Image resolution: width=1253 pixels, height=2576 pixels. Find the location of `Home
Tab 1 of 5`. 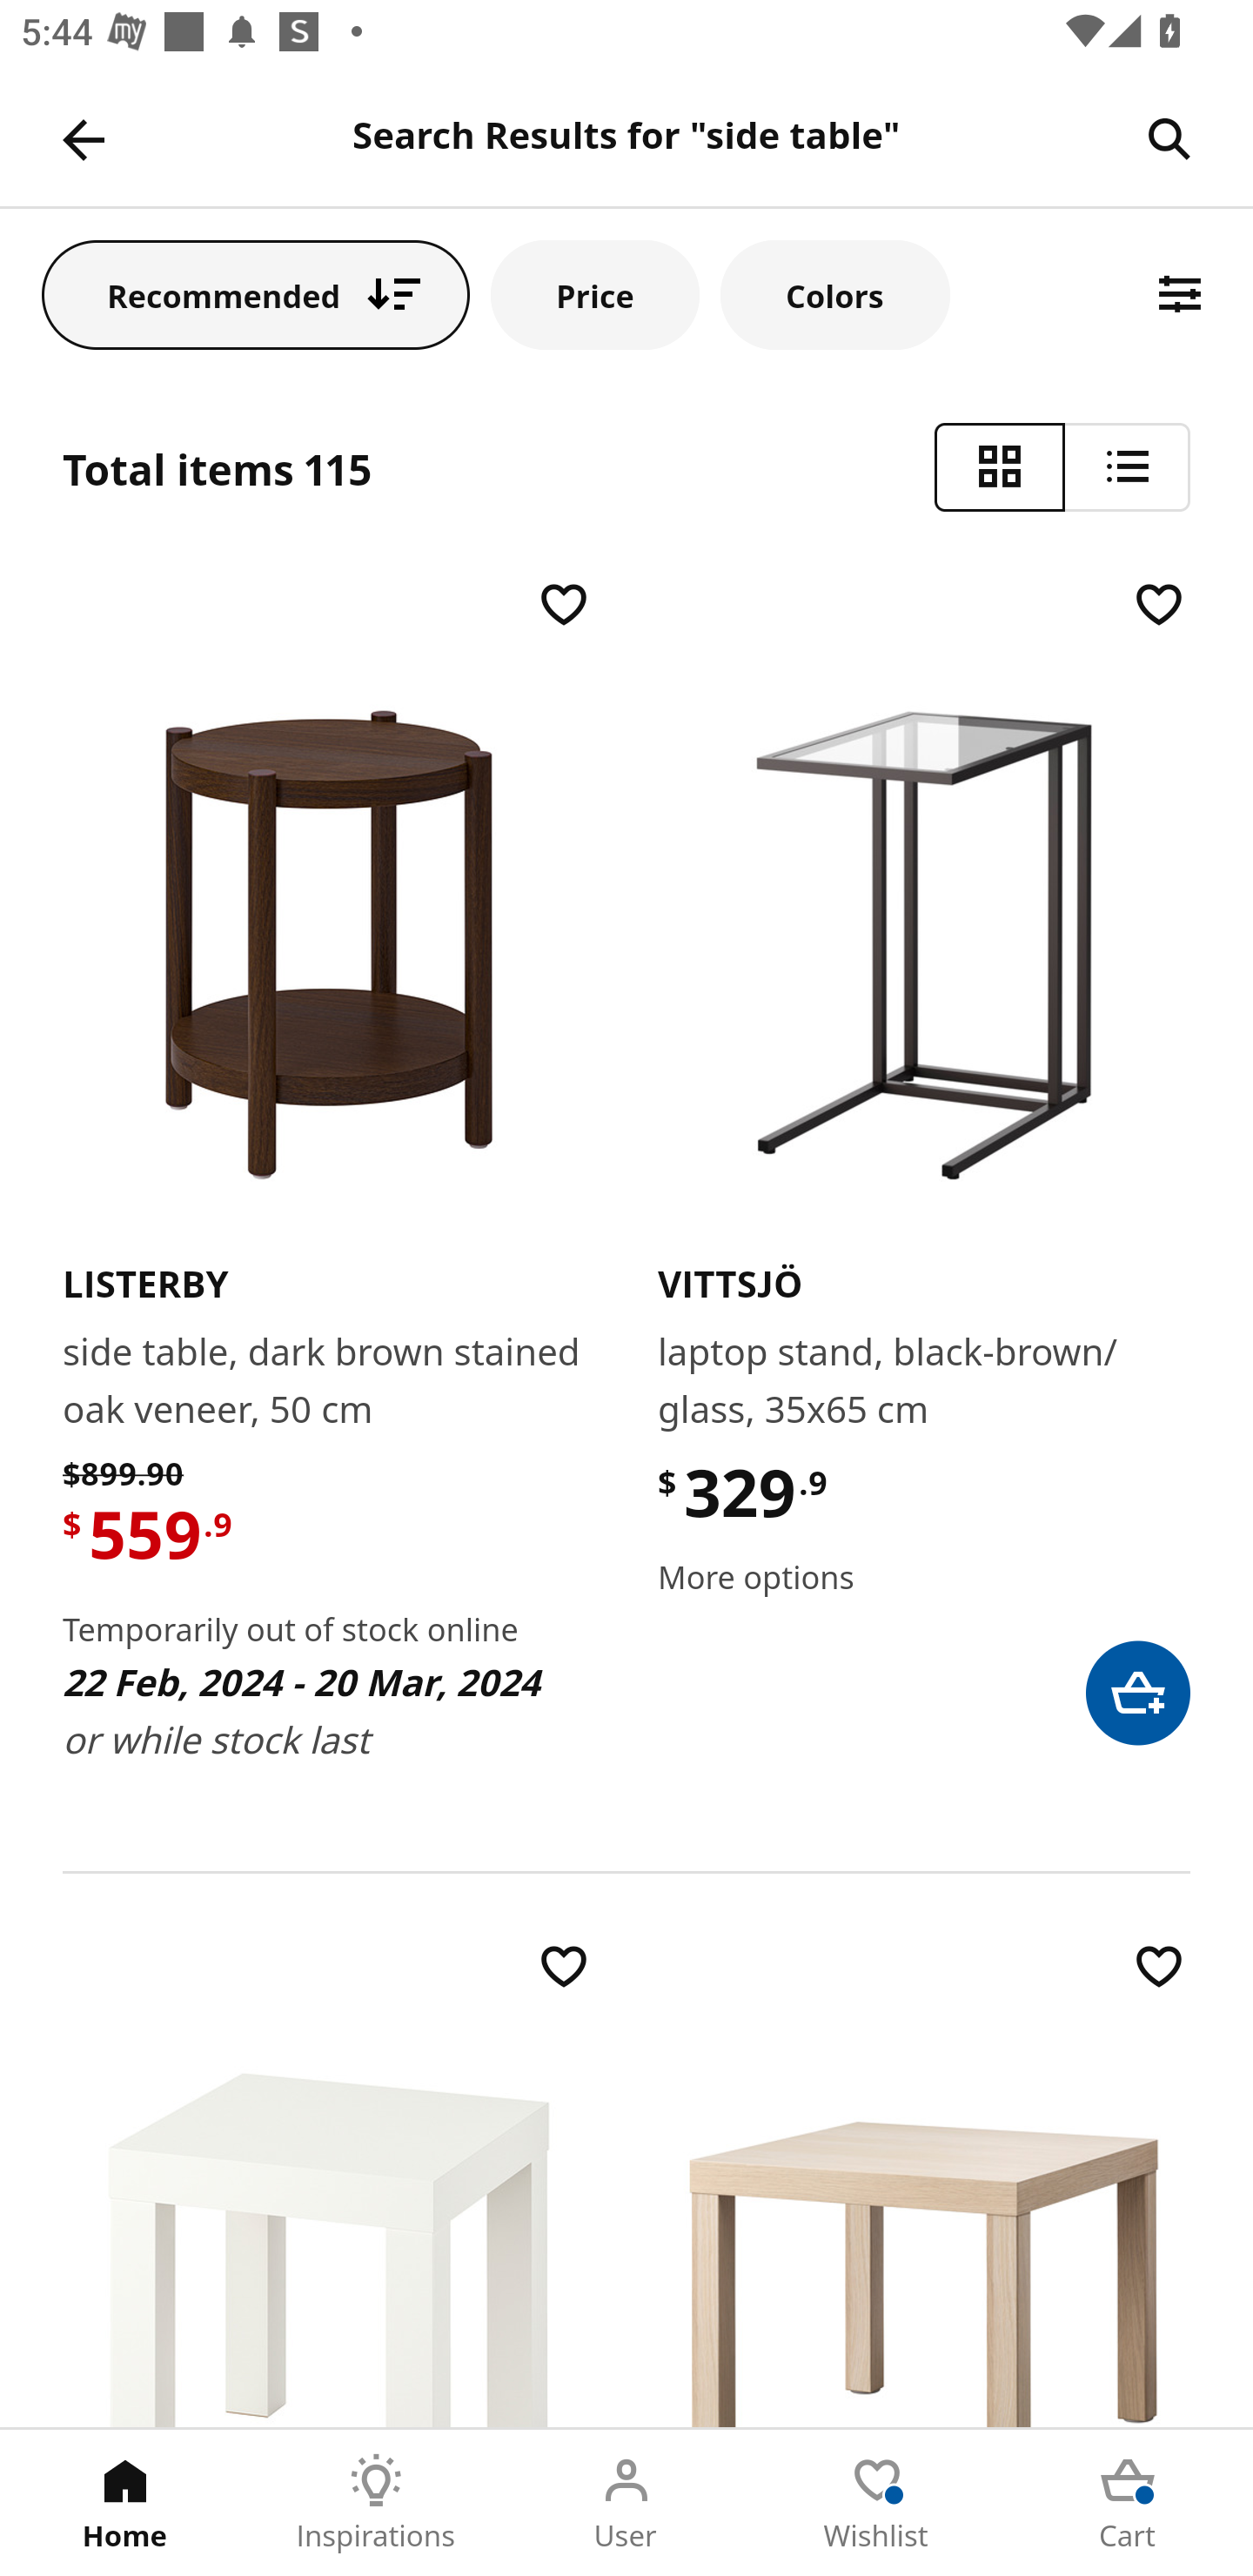

Home
Tab 1 of 5 is located at coordinates (125, 2503).